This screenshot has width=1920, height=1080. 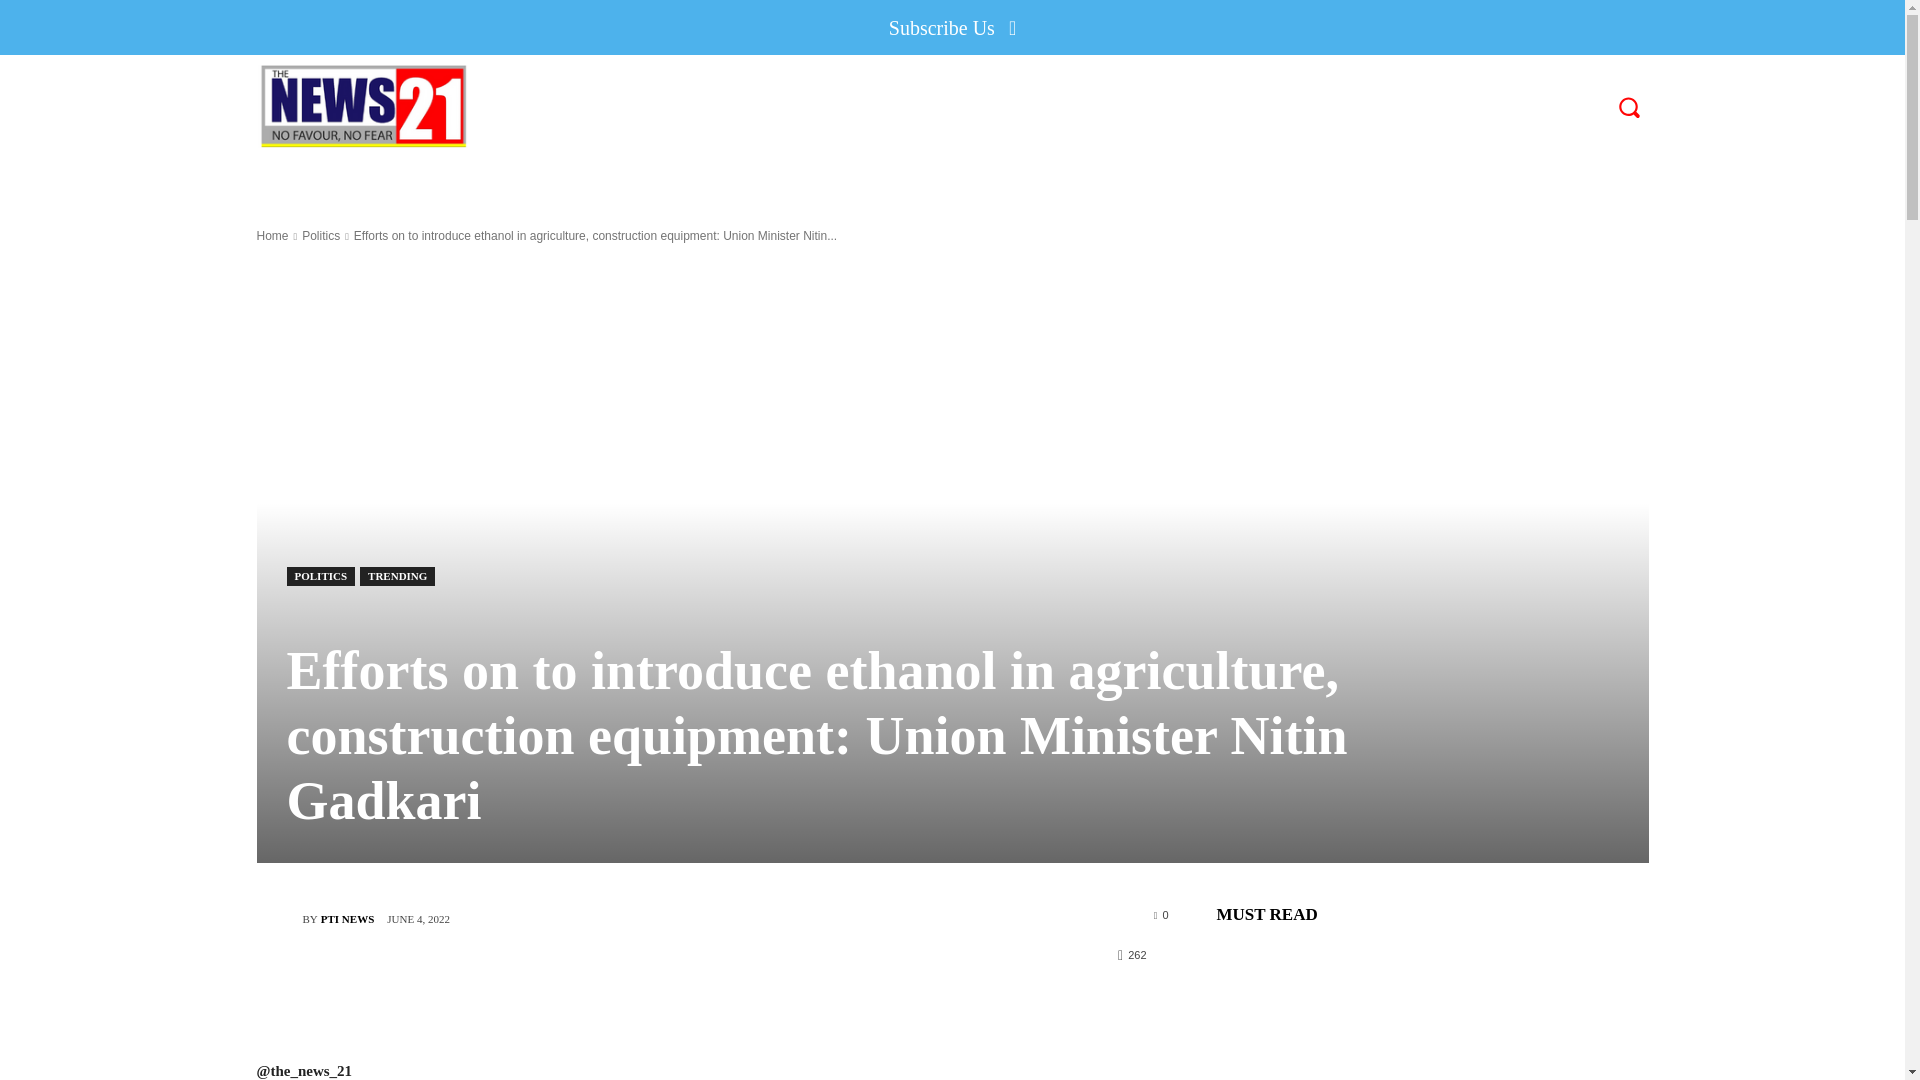 I want to click on Politics, so click(x=320, y=236).